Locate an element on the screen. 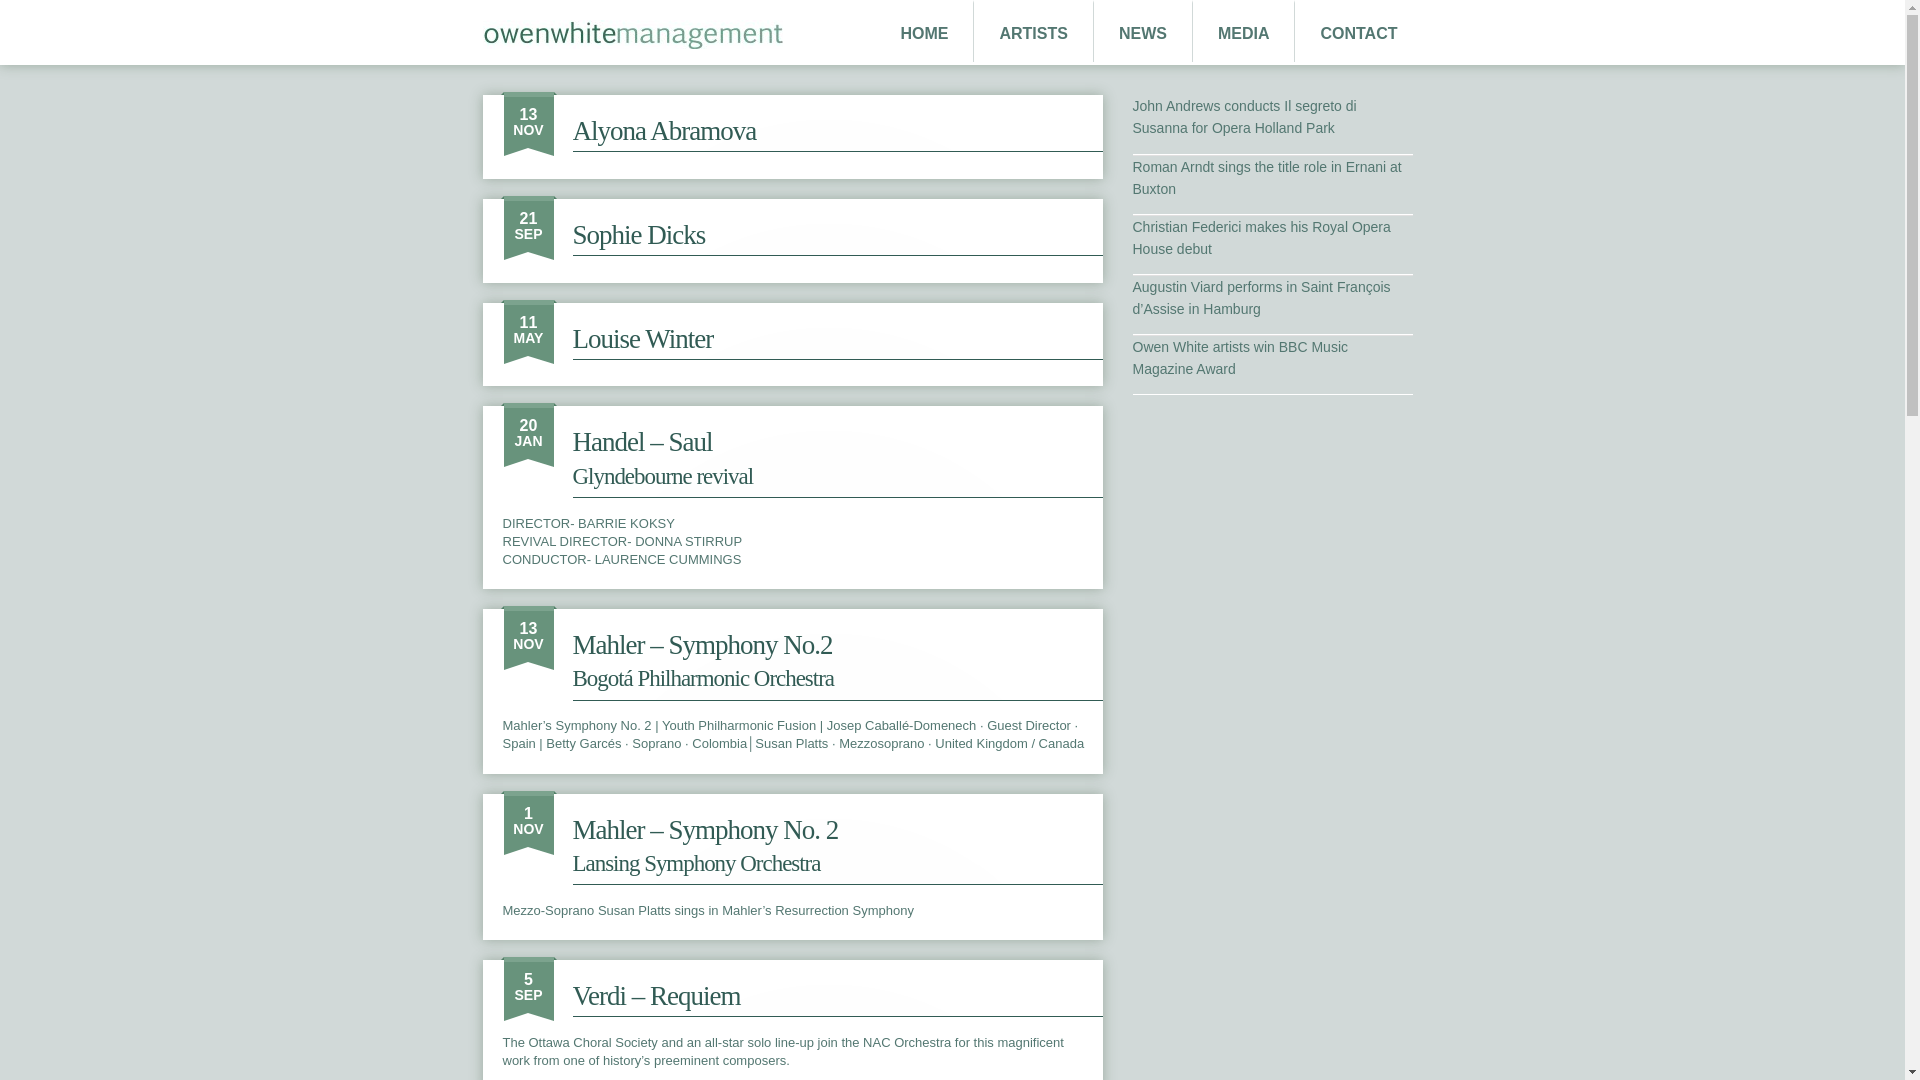  NEWS is located at coordinates (1143, 34).